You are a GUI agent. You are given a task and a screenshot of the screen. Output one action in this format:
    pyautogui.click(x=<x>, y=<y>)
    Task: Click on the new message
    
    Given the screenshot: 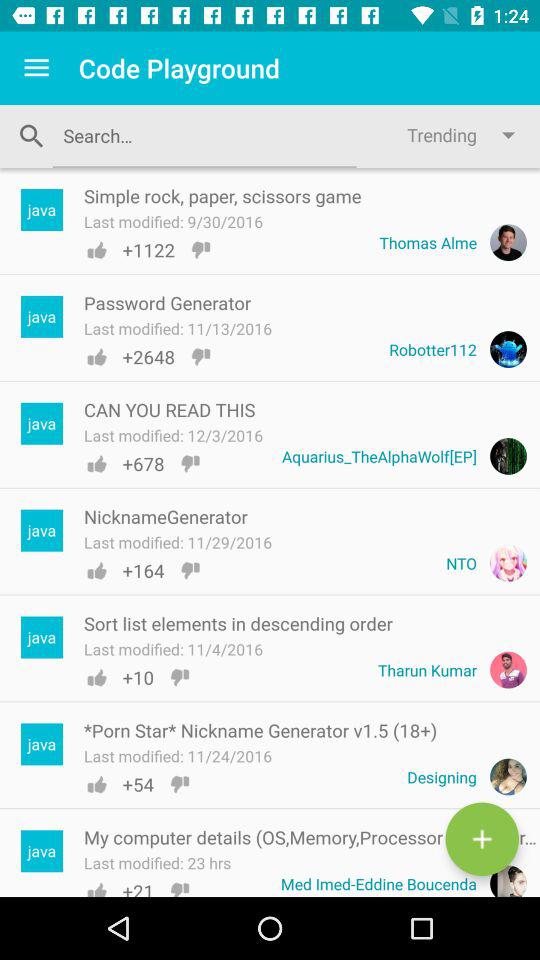 What is the action you would take?
    pyautogui.click(x=482, y=839)
    